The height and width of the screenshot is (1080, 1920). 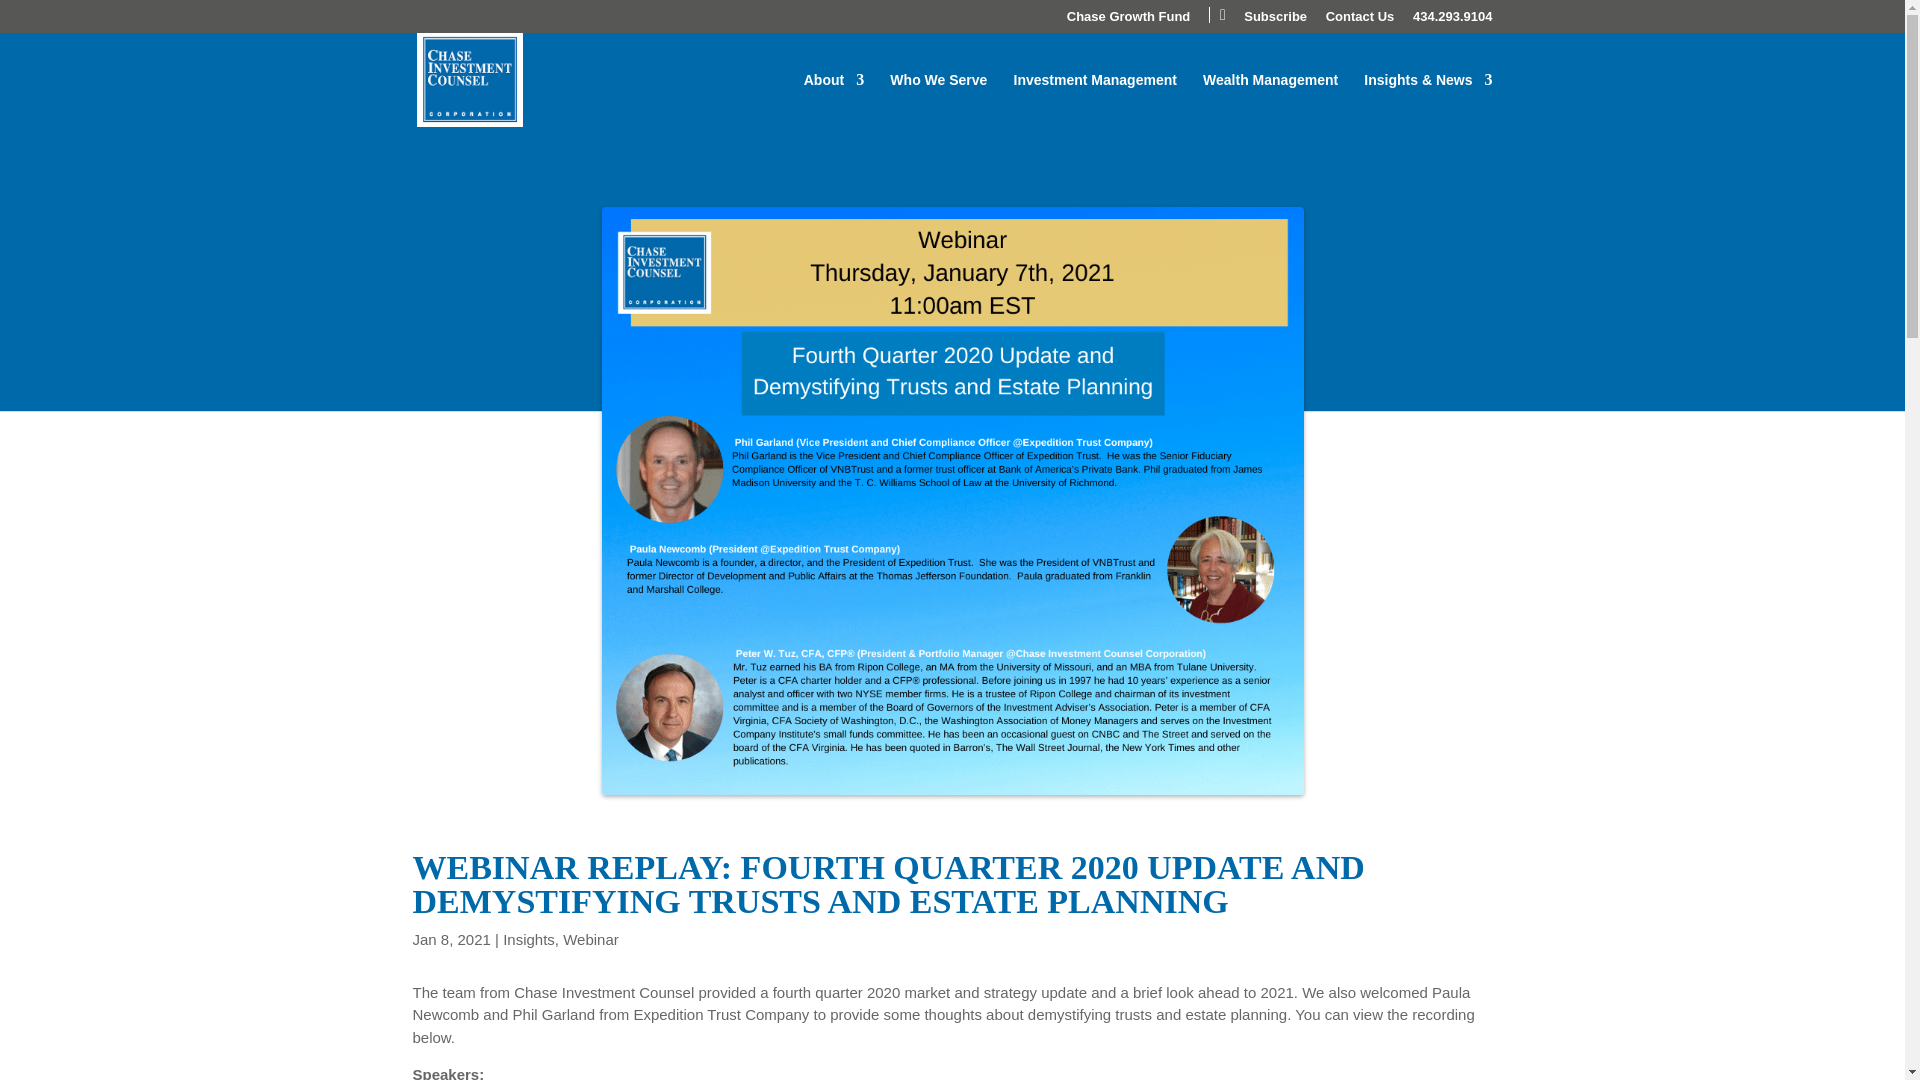 I want to click on Contact Us, so click(x=1360, y=21).